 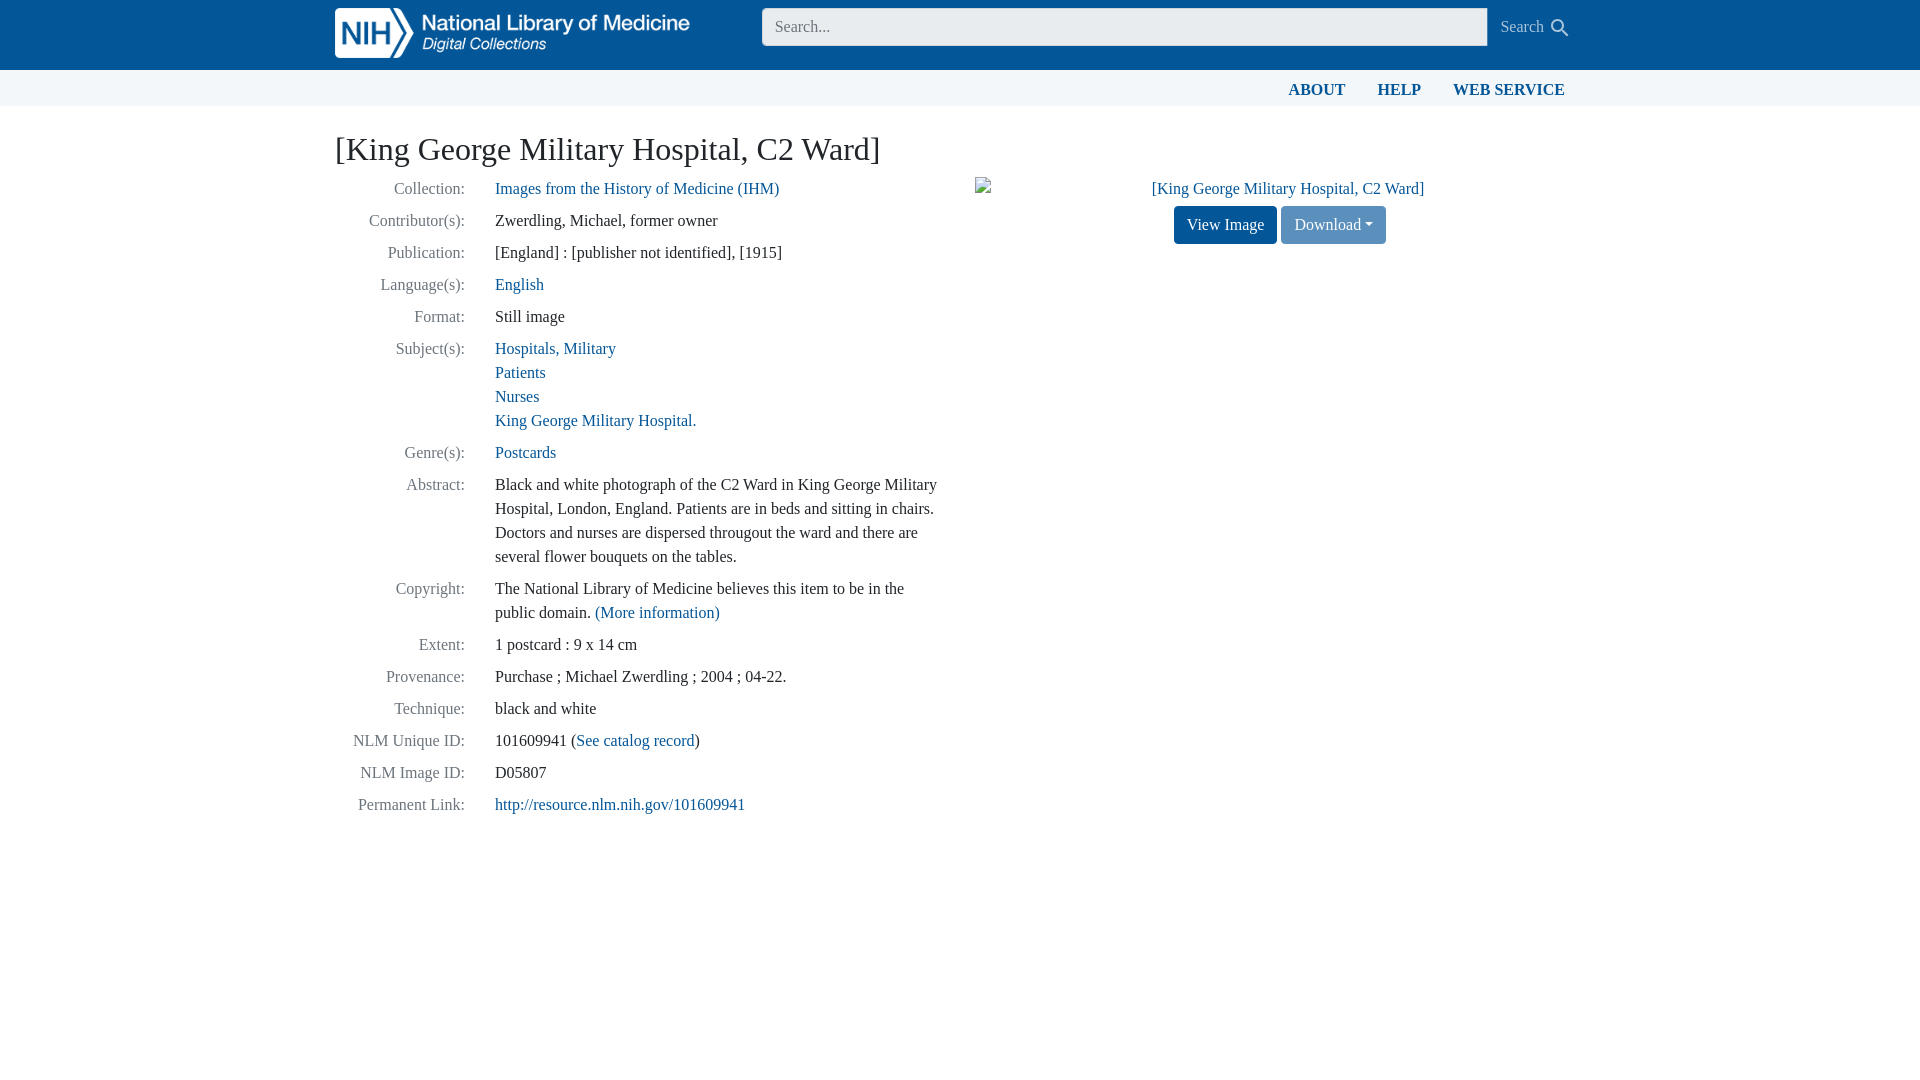 I want to click on View Image, so click(x=1226, y=225).